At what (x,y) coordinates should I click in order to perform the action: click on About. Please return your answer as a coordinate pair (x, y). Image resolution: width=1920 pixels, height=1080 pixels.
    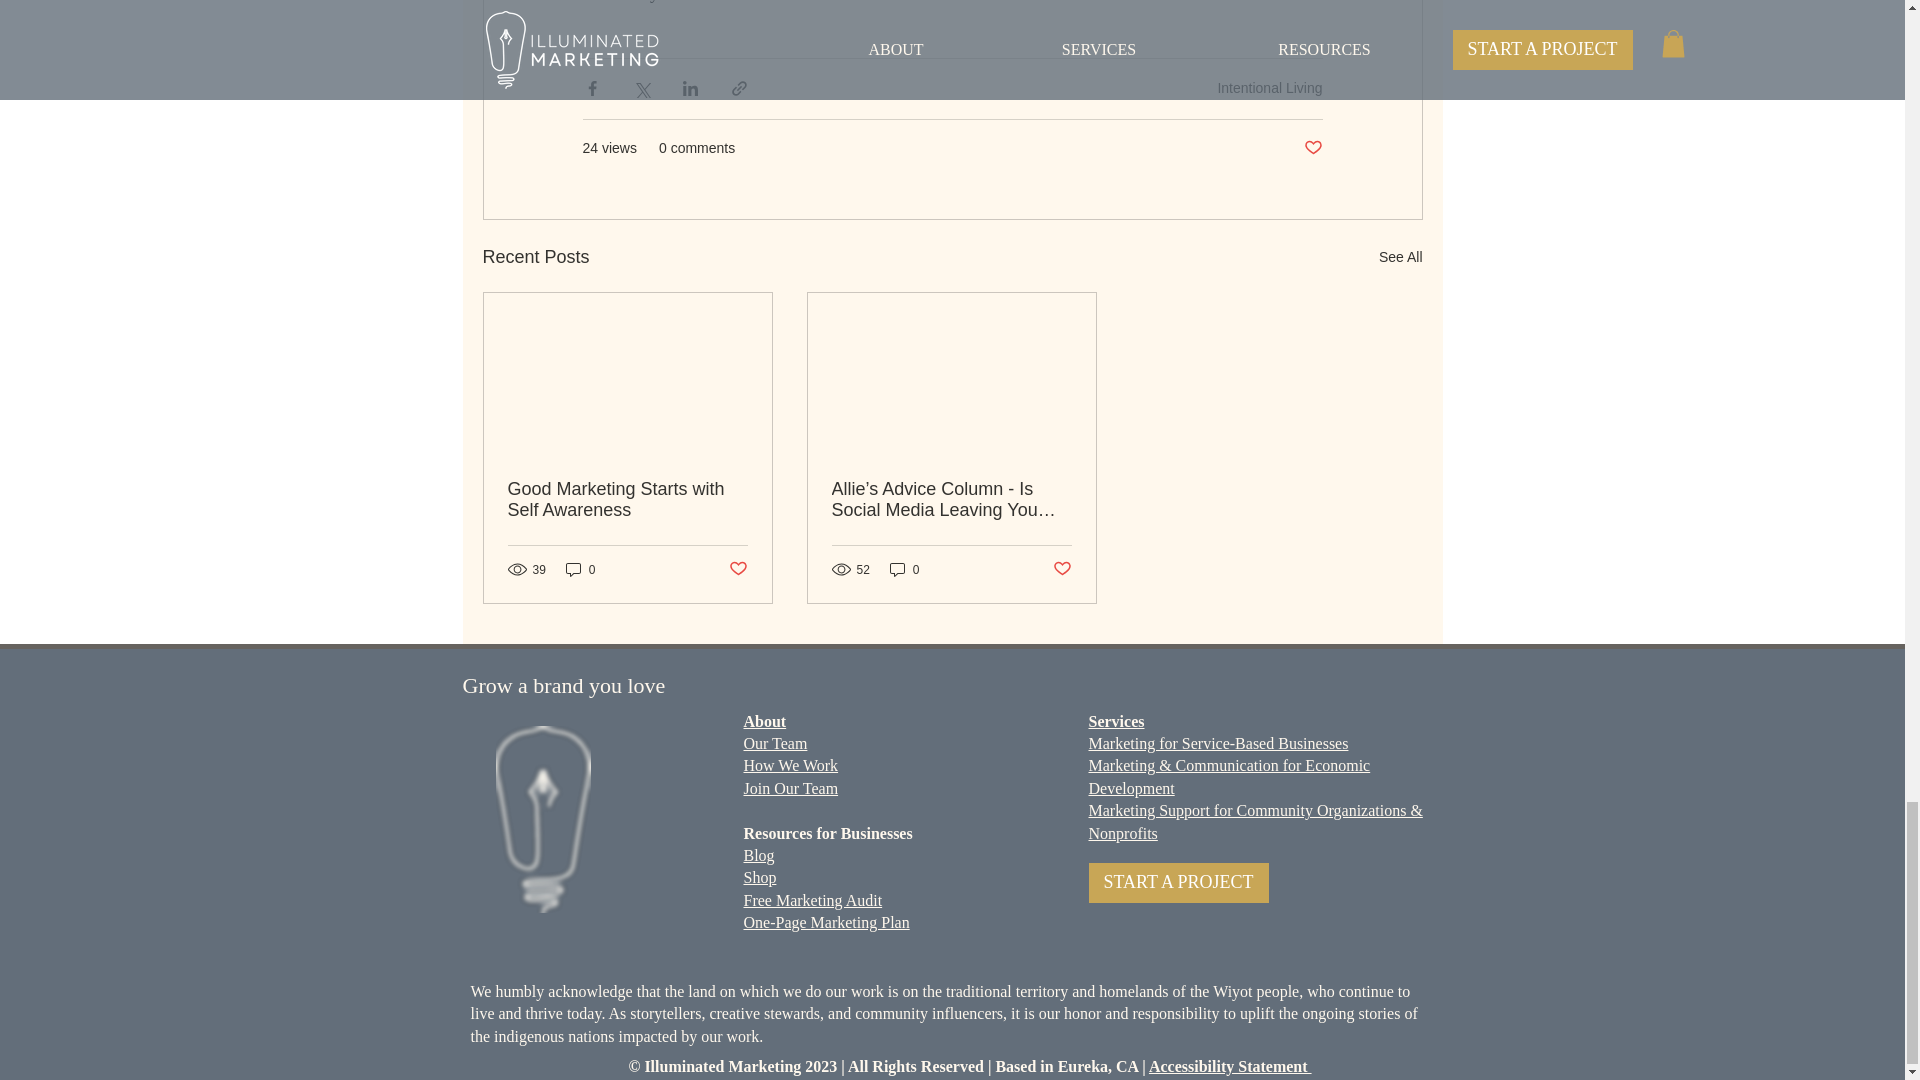
    Looking at the image, I should click on (766, 721).